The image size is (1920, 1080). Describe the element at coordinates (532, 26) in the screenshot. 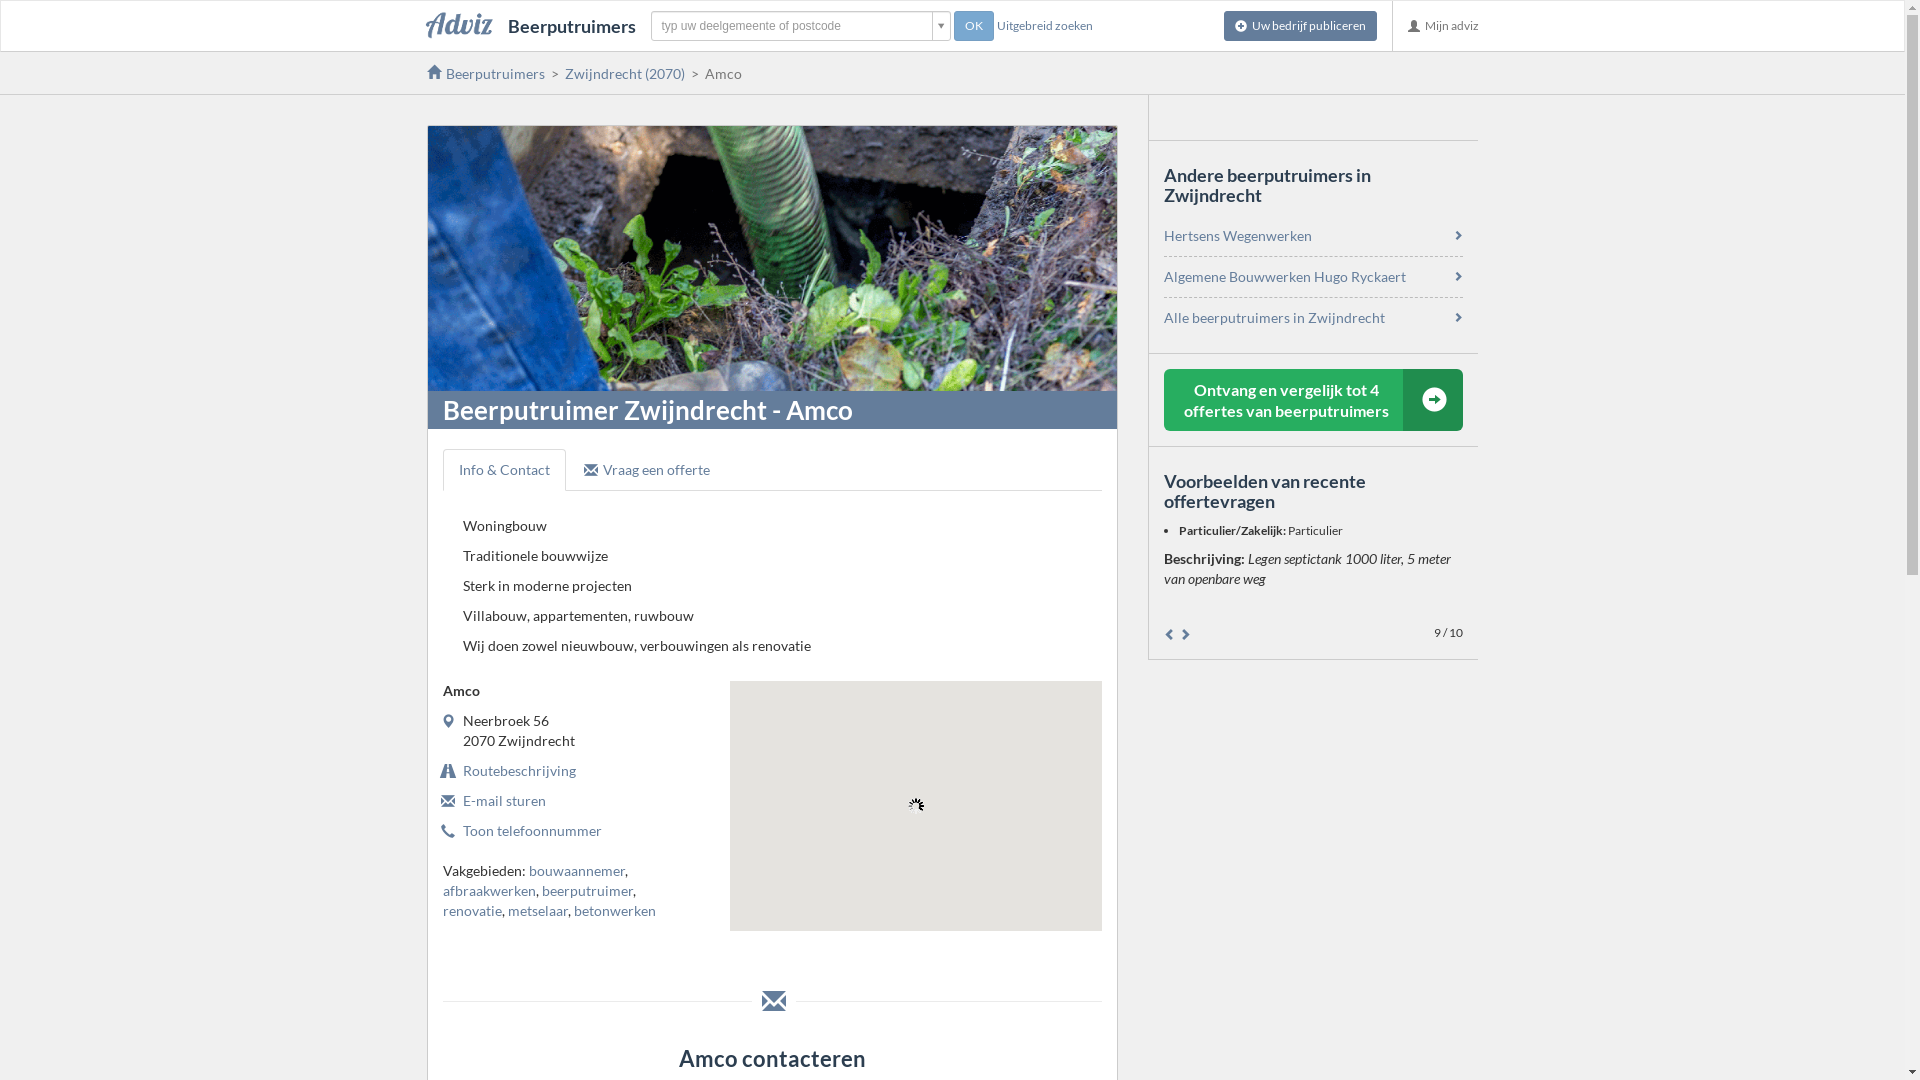

I see `Beerputruimers` at that location.